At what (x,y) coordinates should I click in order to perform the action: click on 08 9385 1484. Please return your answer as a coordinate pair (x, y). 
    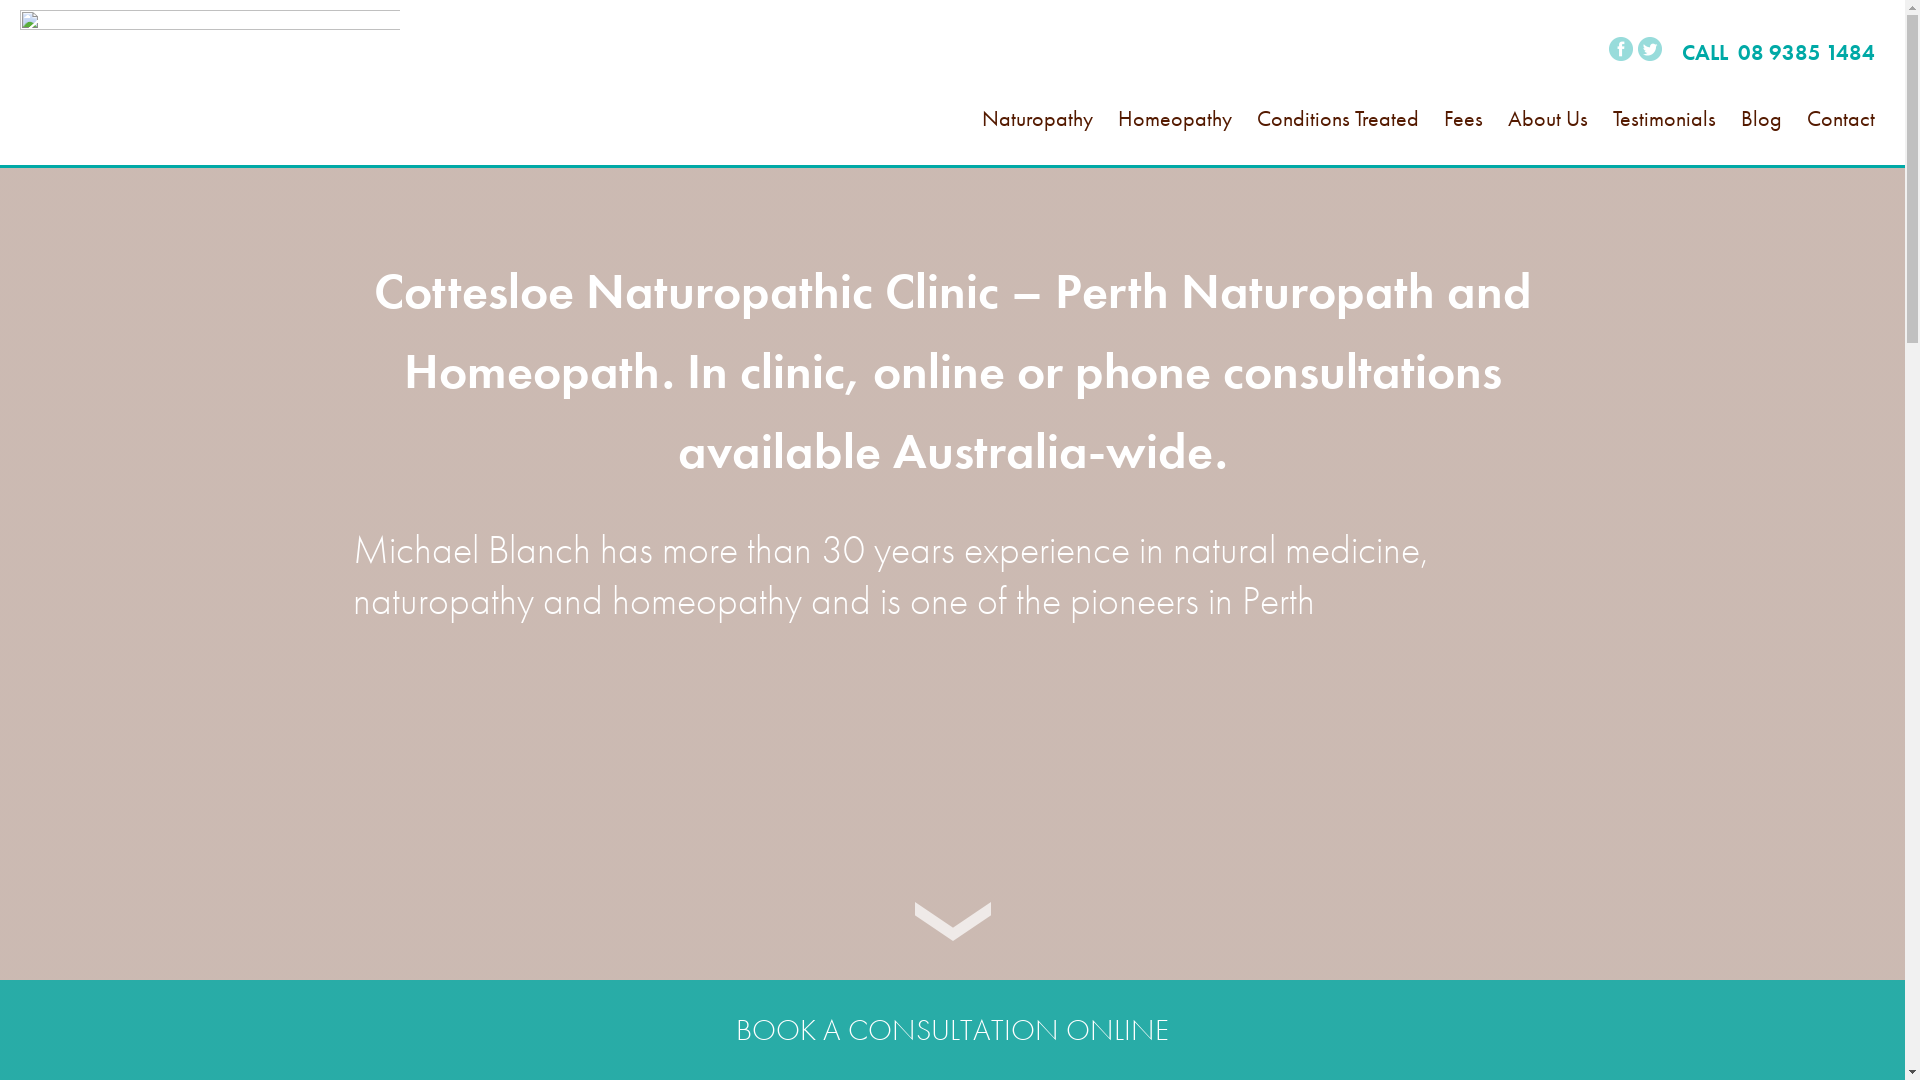
    Looking at the image, I should click on (1806, 52).